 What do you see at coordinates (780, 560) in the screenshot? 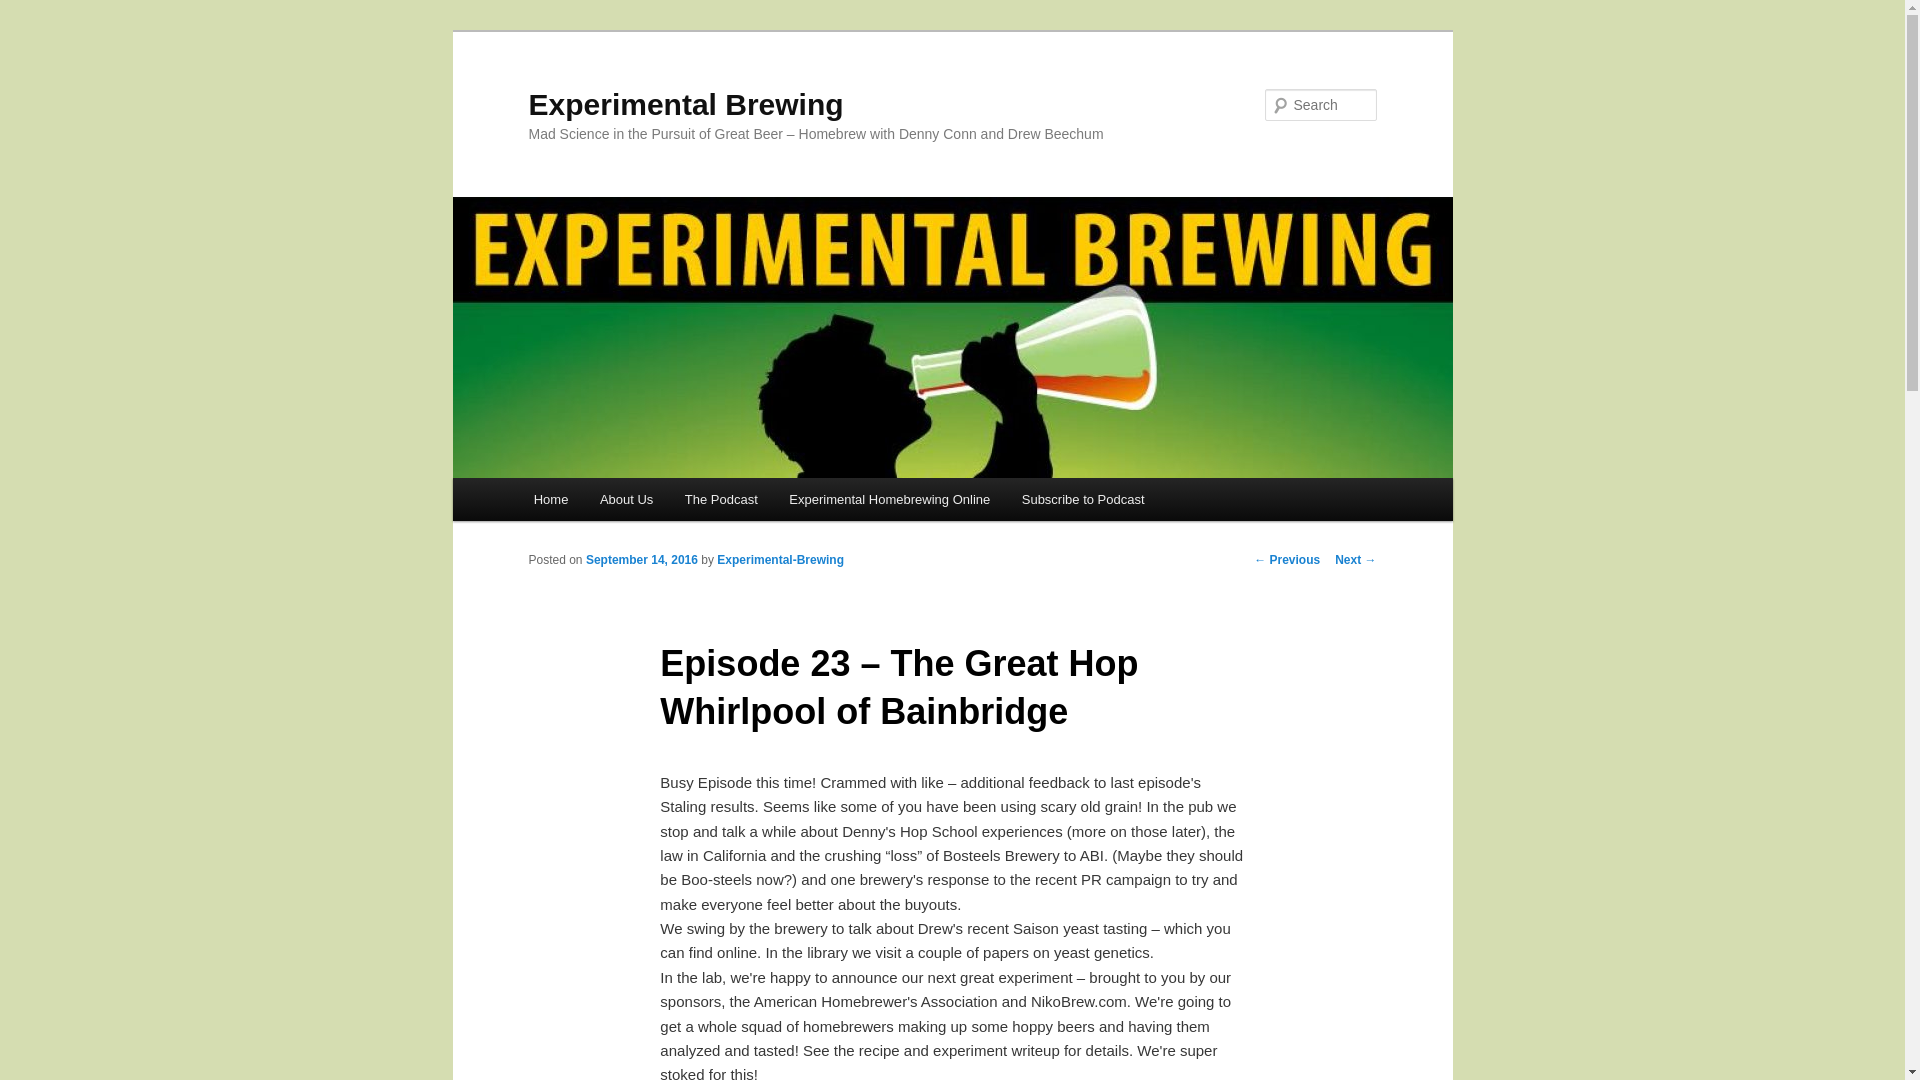
I see `Experimental-Brewing` at bounding box center [780, 560].